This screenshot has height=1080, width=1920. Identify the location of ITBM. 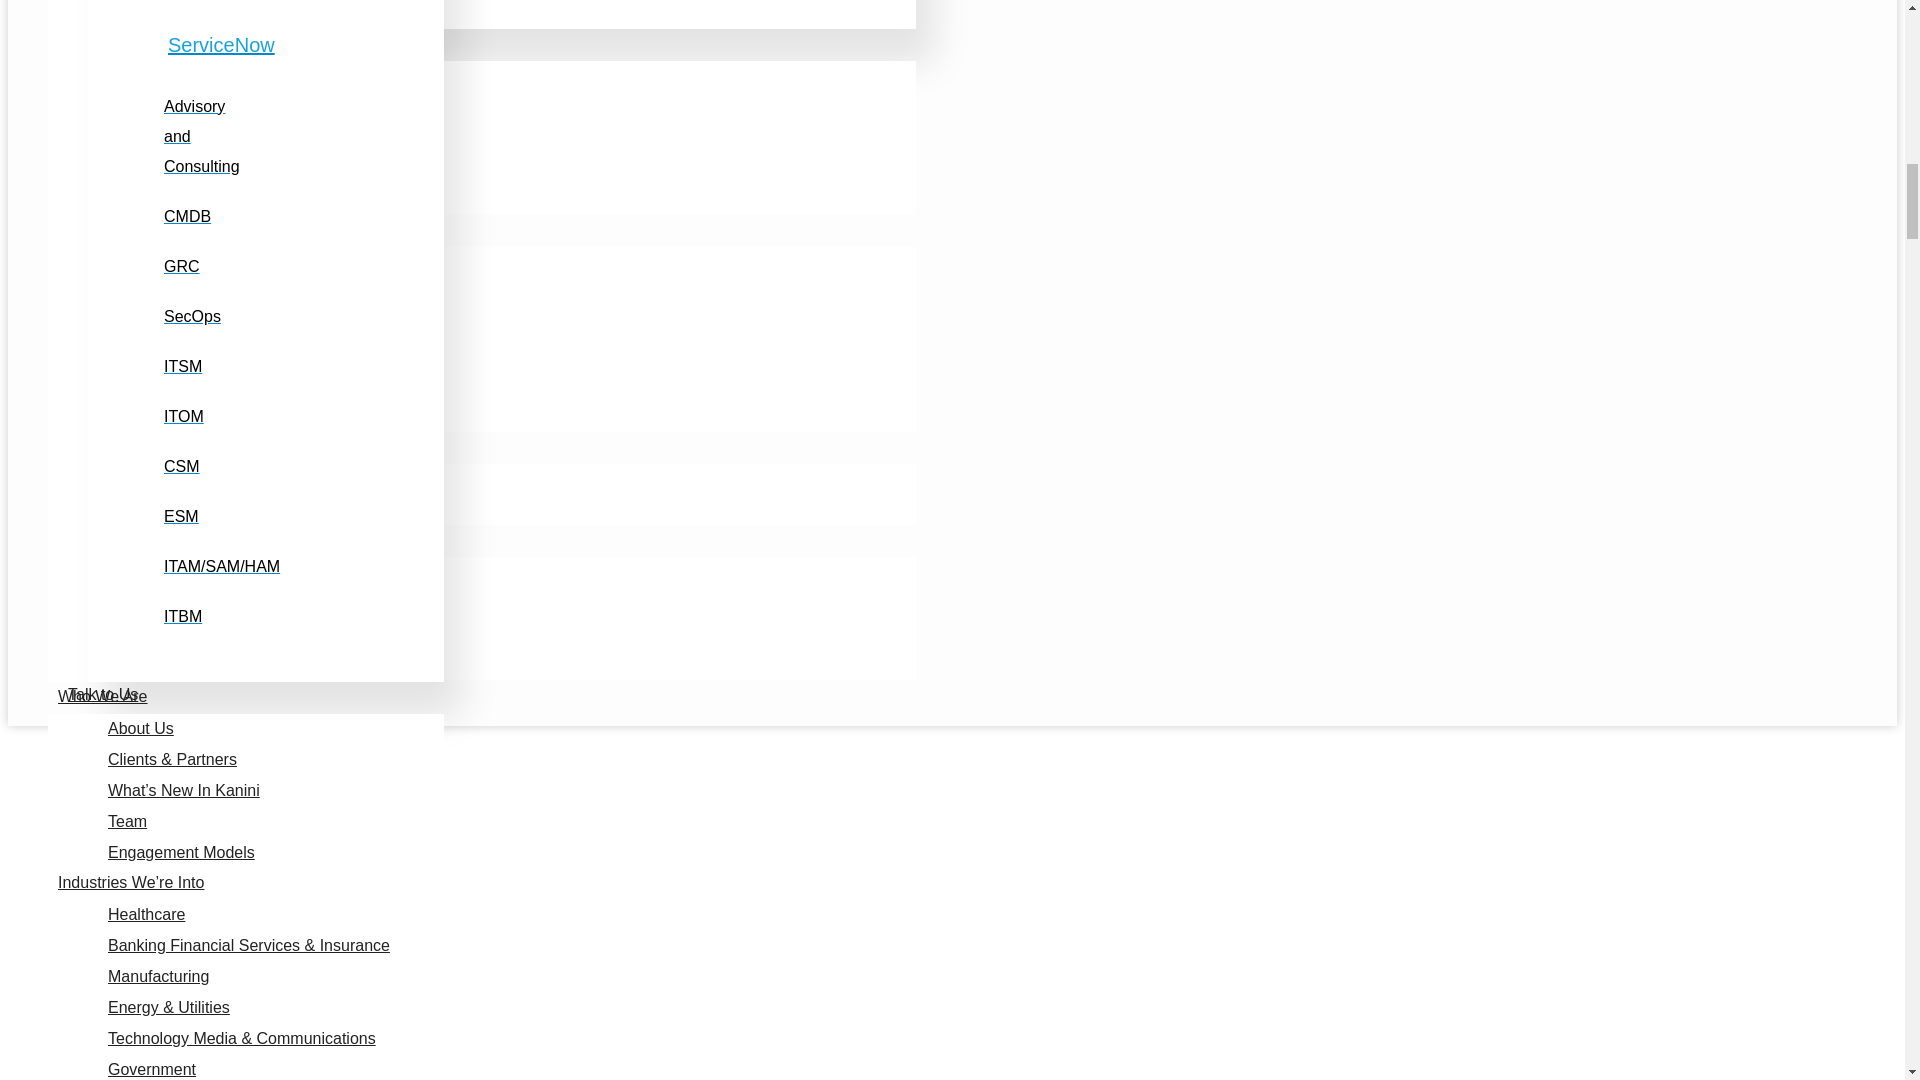
(182, 616).